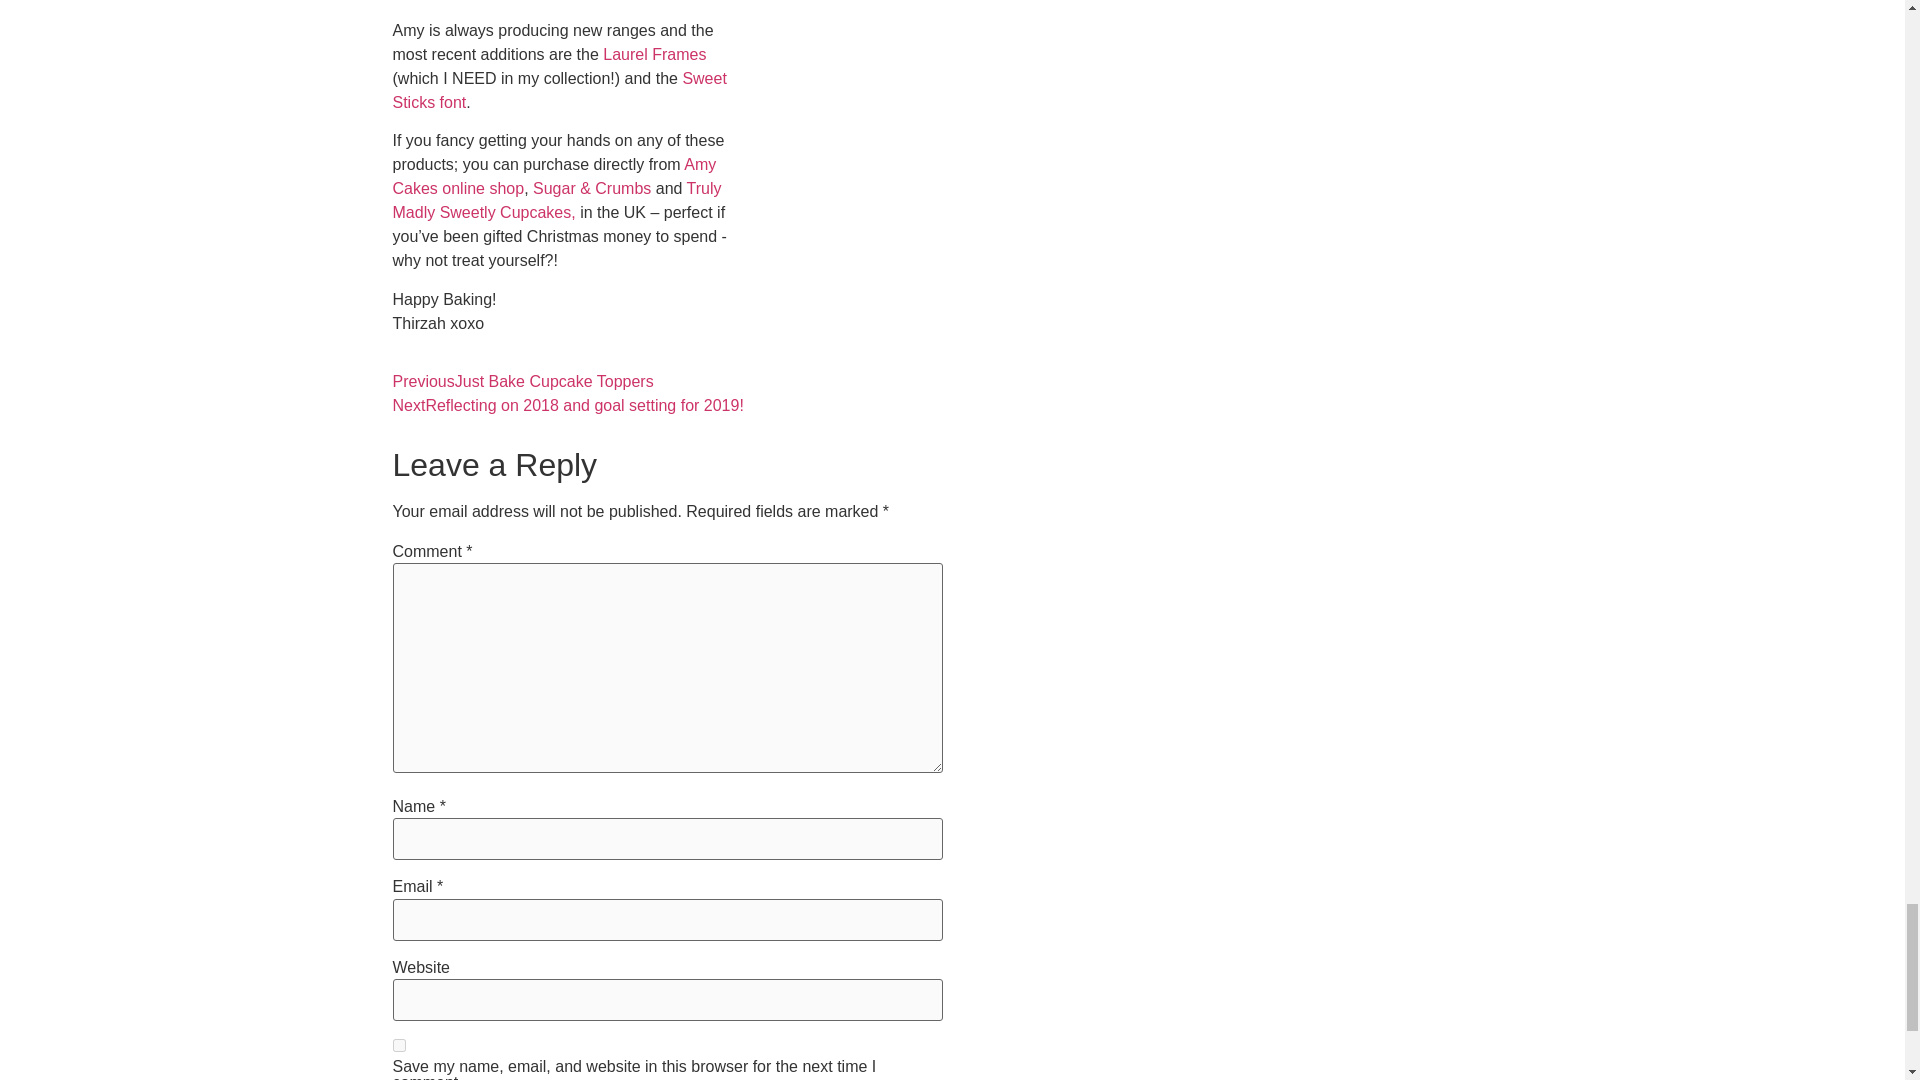  Describe the element at coordinates (398, 1044) in the screenshot. I see `yes` at that location.